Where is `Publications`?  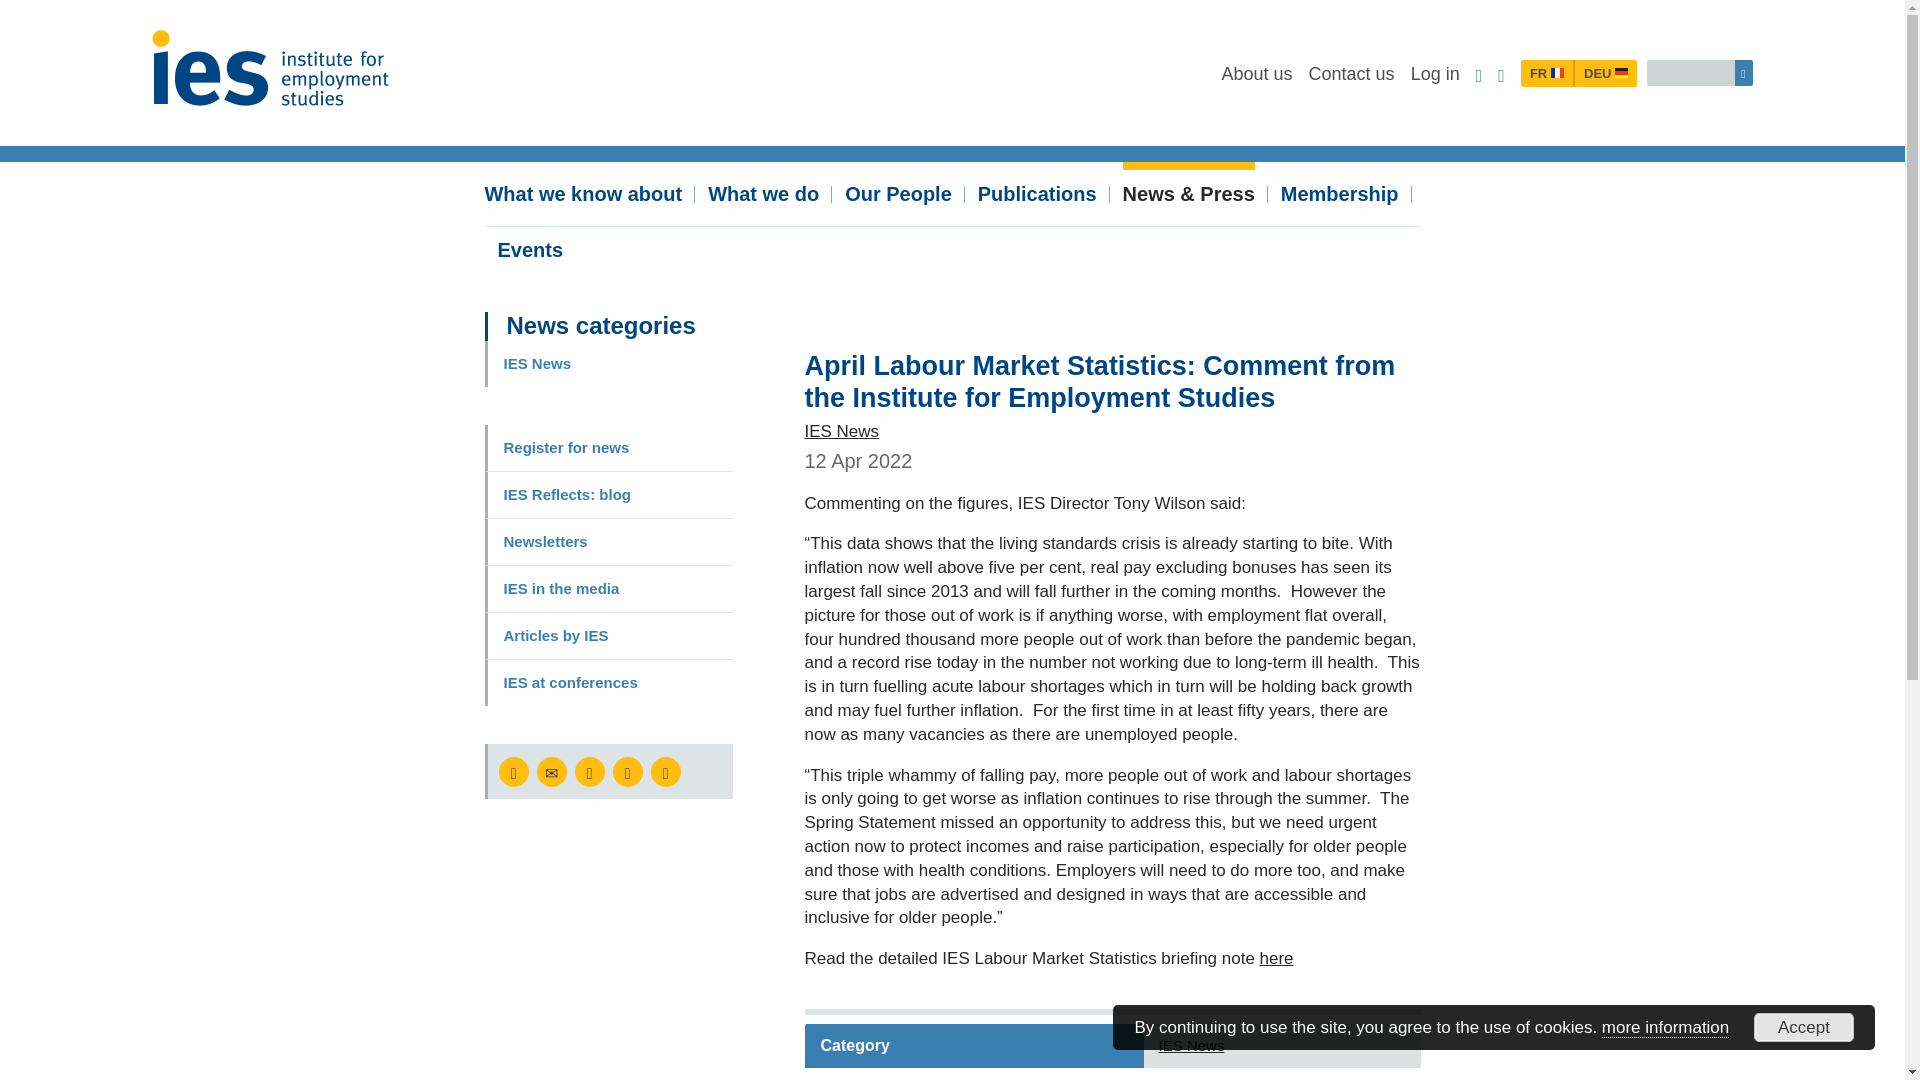 Publications is located at coordinates (1036, 190).